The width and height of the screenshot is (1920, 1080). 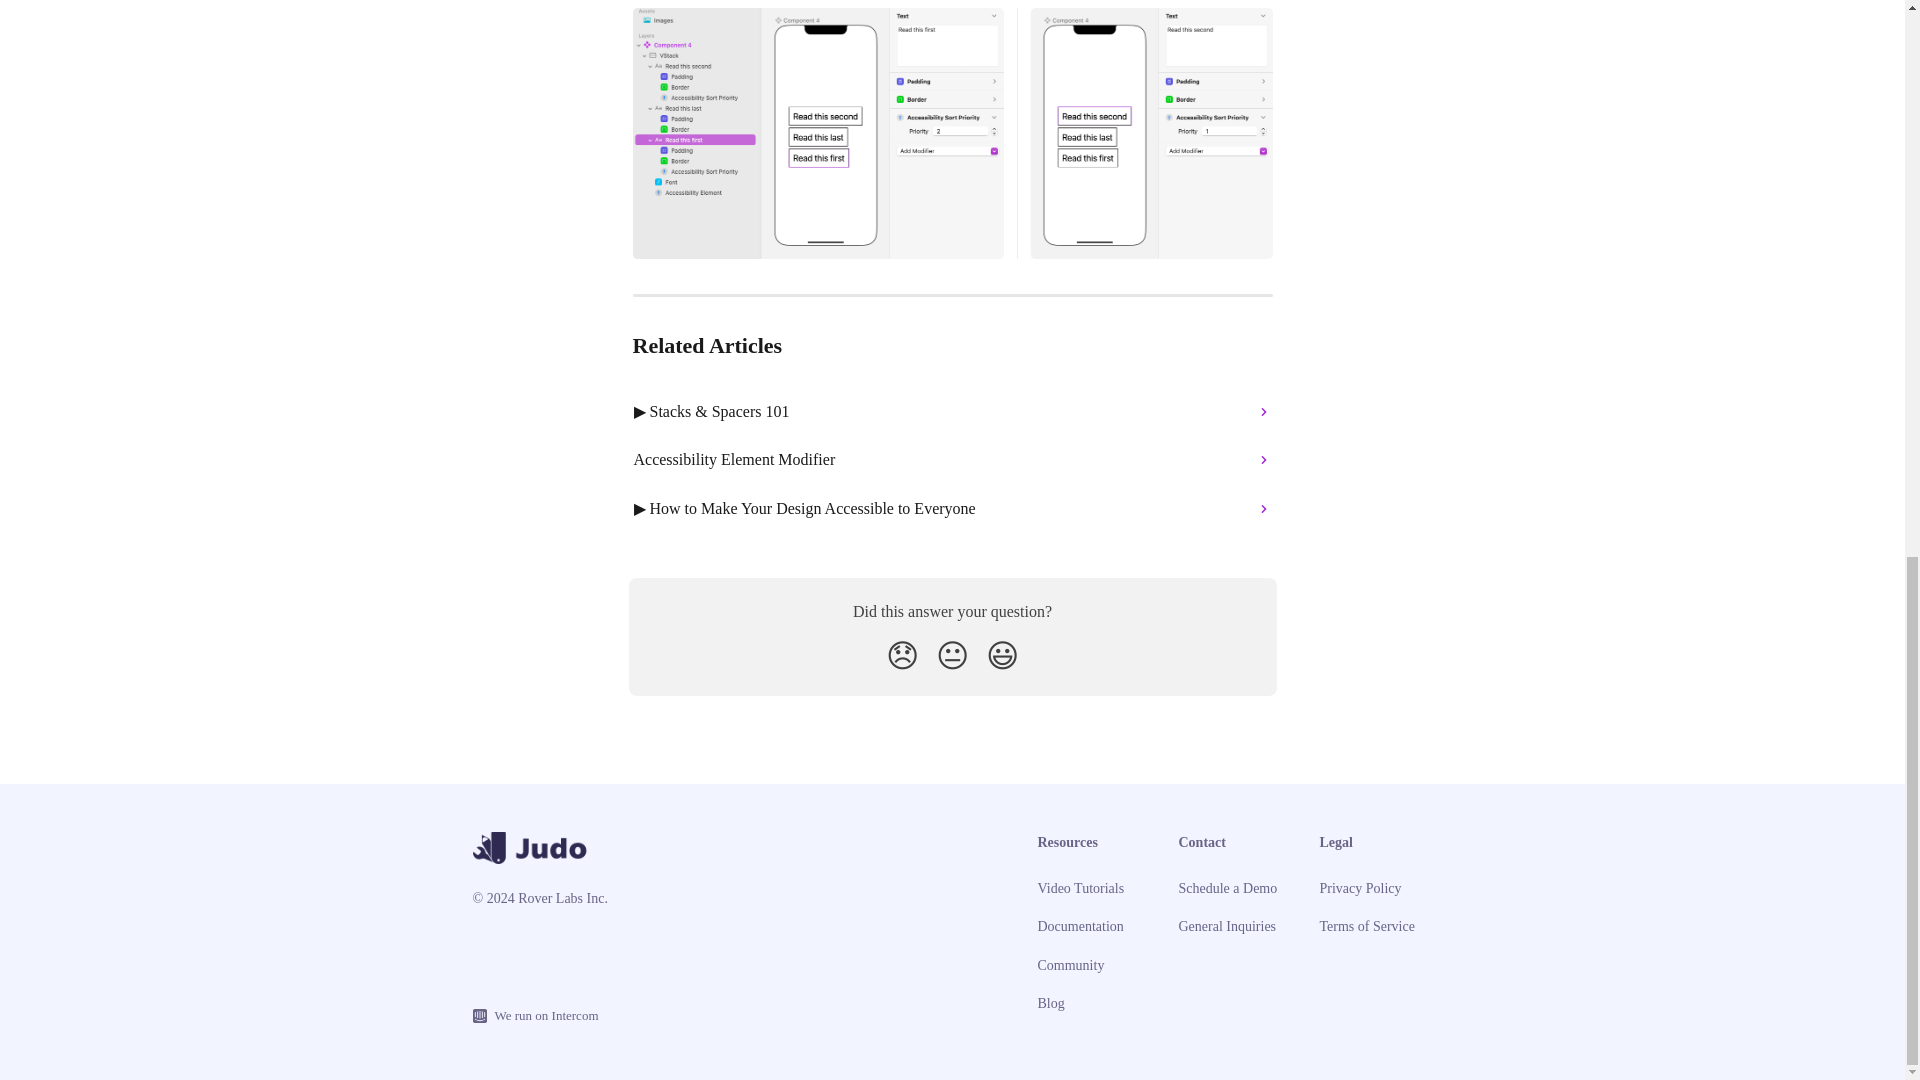 I want to click on Documentation, so click(x=1080, y=926).